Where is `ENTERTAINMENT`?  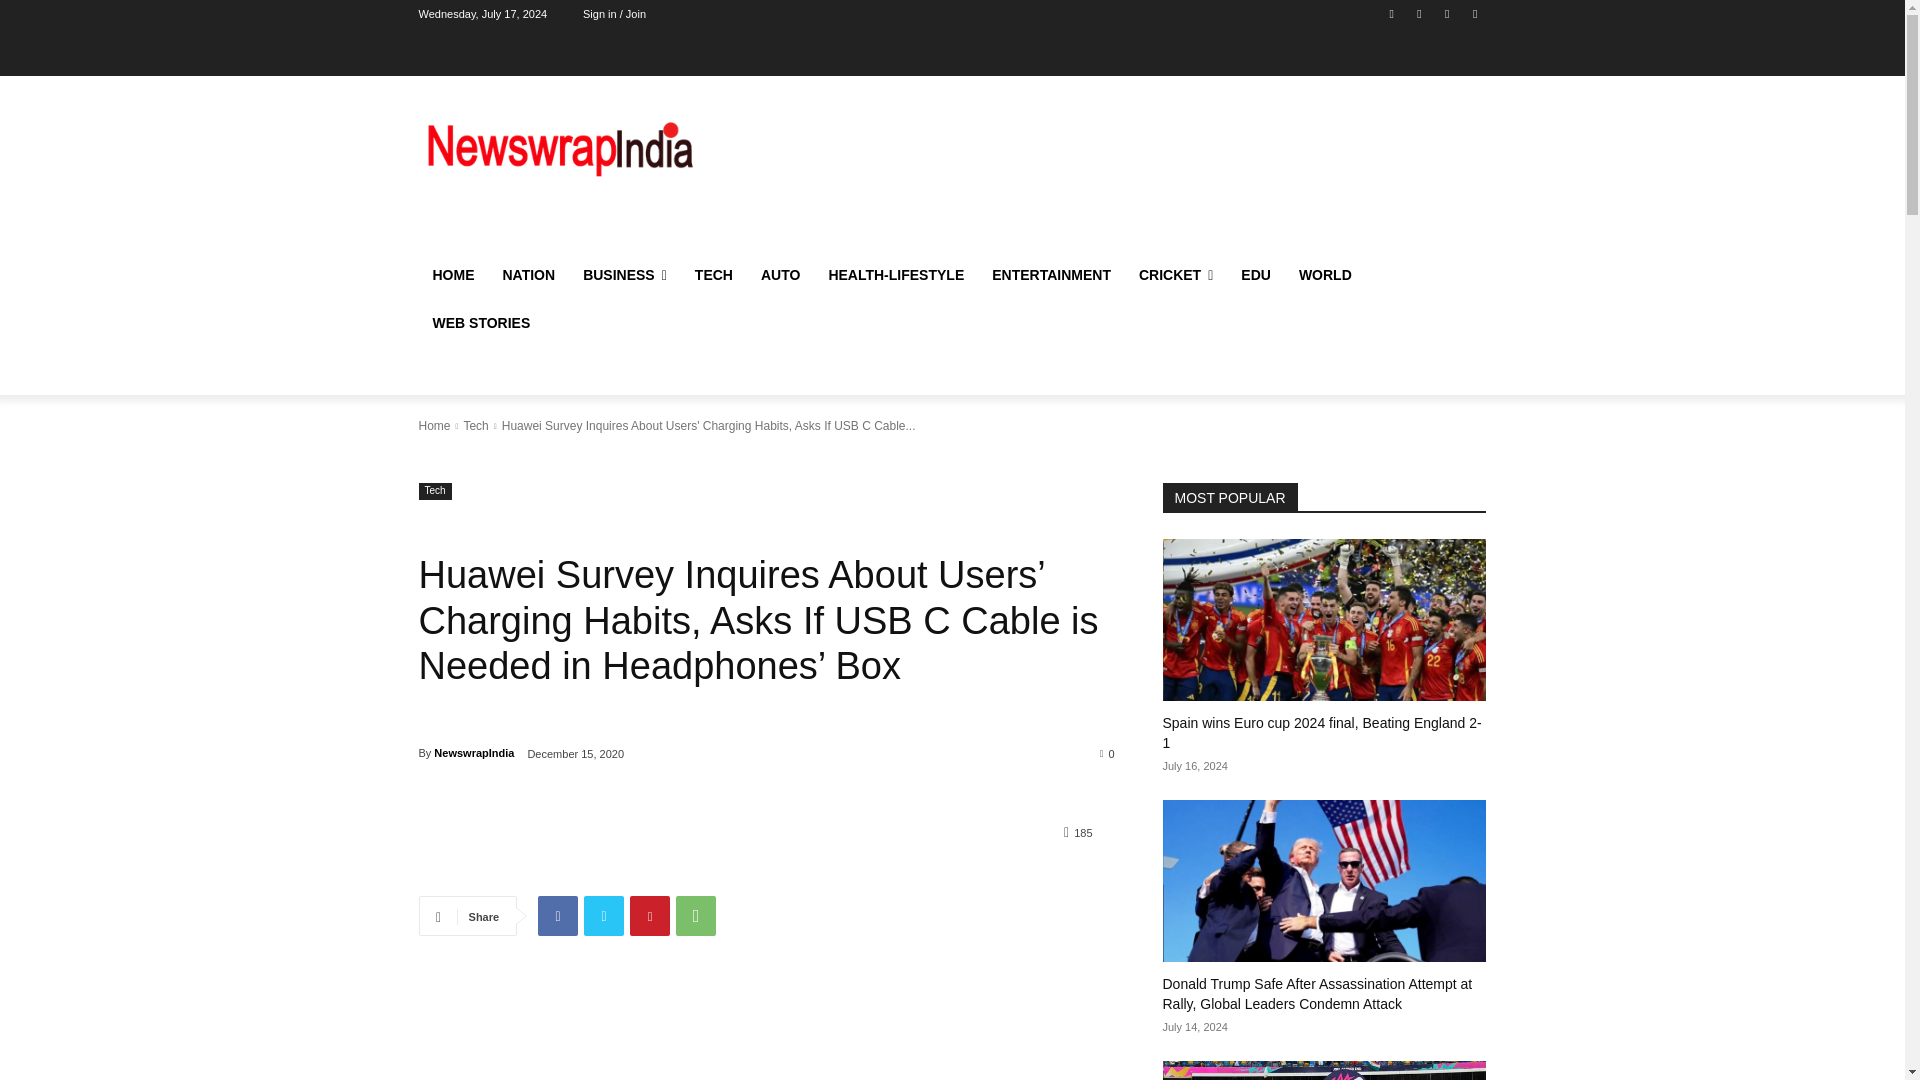 ENTERTAINMENT is located at coordinates (1051, 274).